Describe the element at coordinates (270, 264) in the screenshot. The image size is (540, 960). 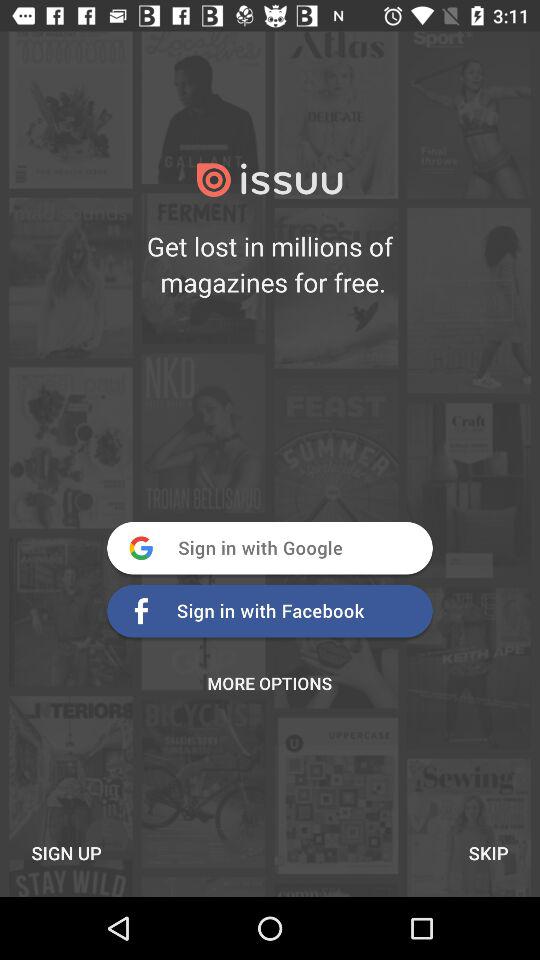
I see `launch get lost in item` at that location.